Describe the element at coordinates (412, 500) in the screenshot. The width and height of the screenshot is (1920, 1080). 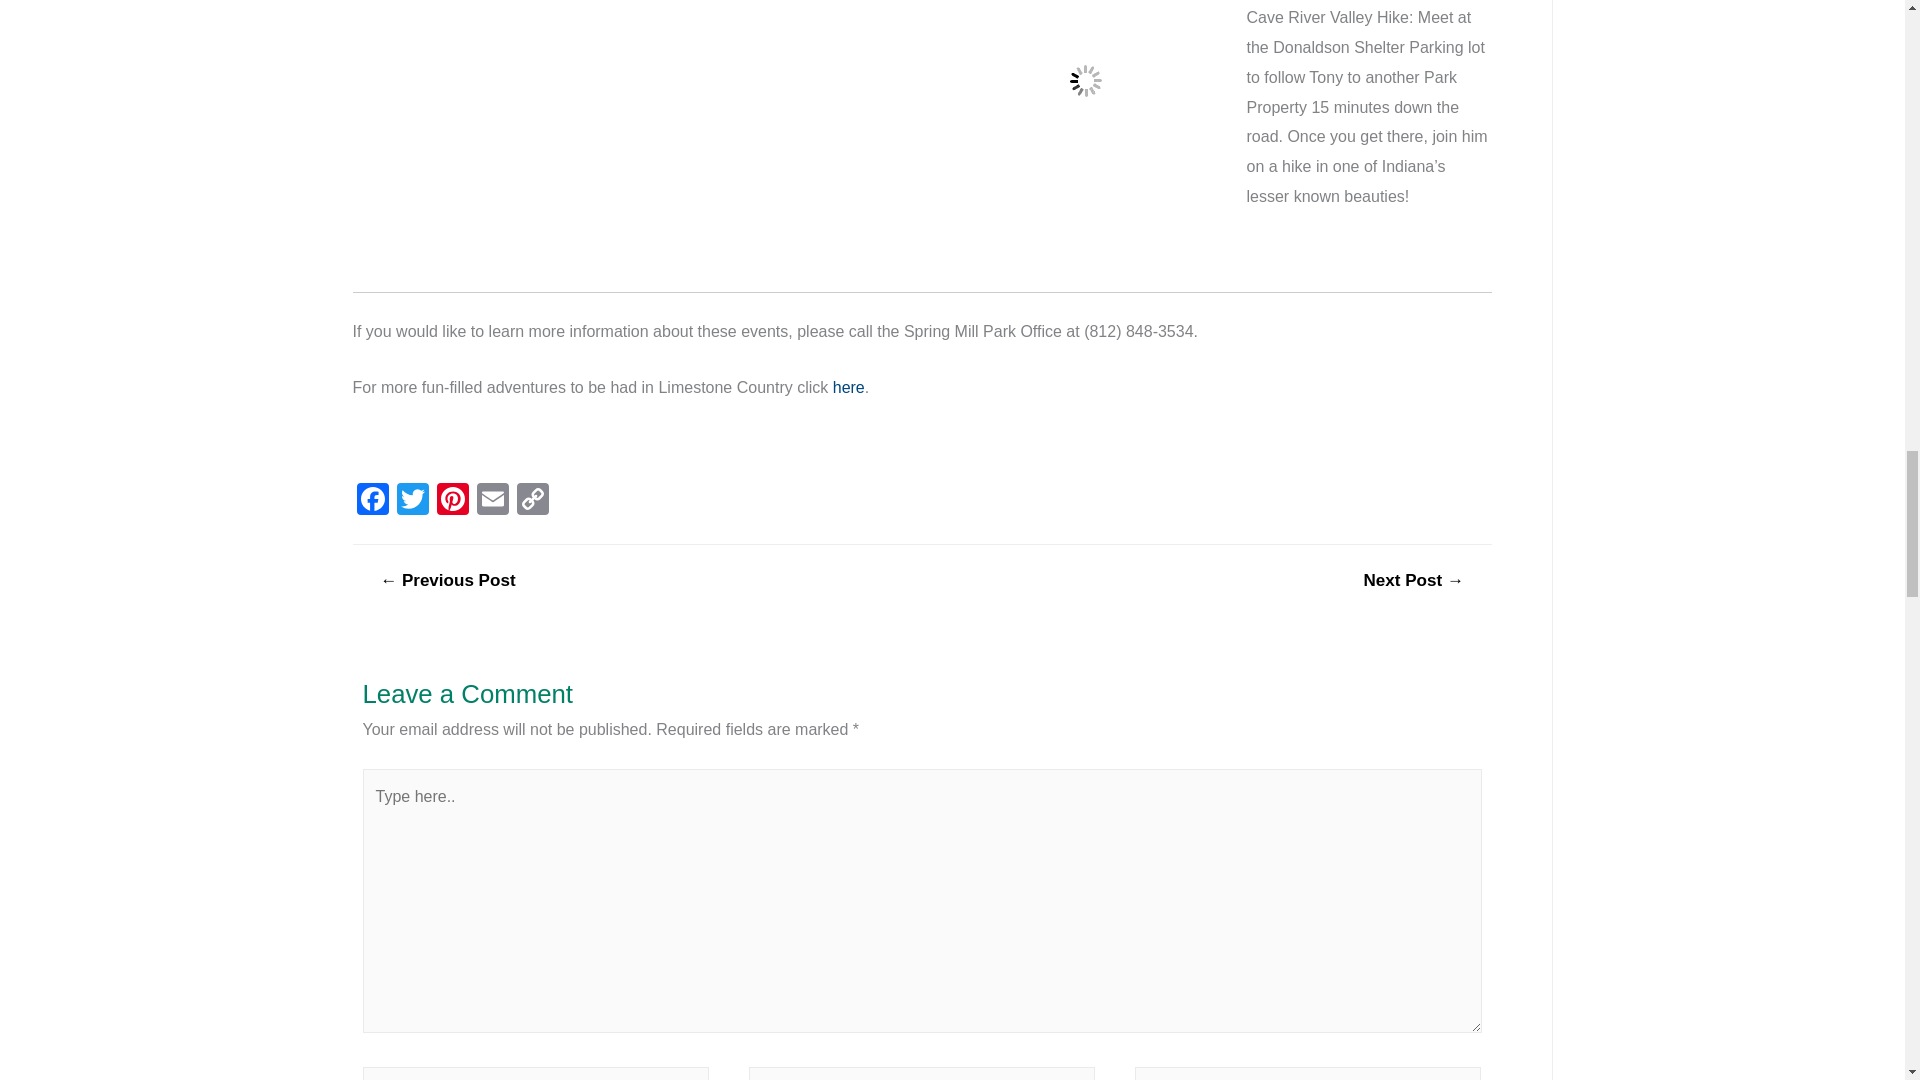
I see `Twitter` at that location.